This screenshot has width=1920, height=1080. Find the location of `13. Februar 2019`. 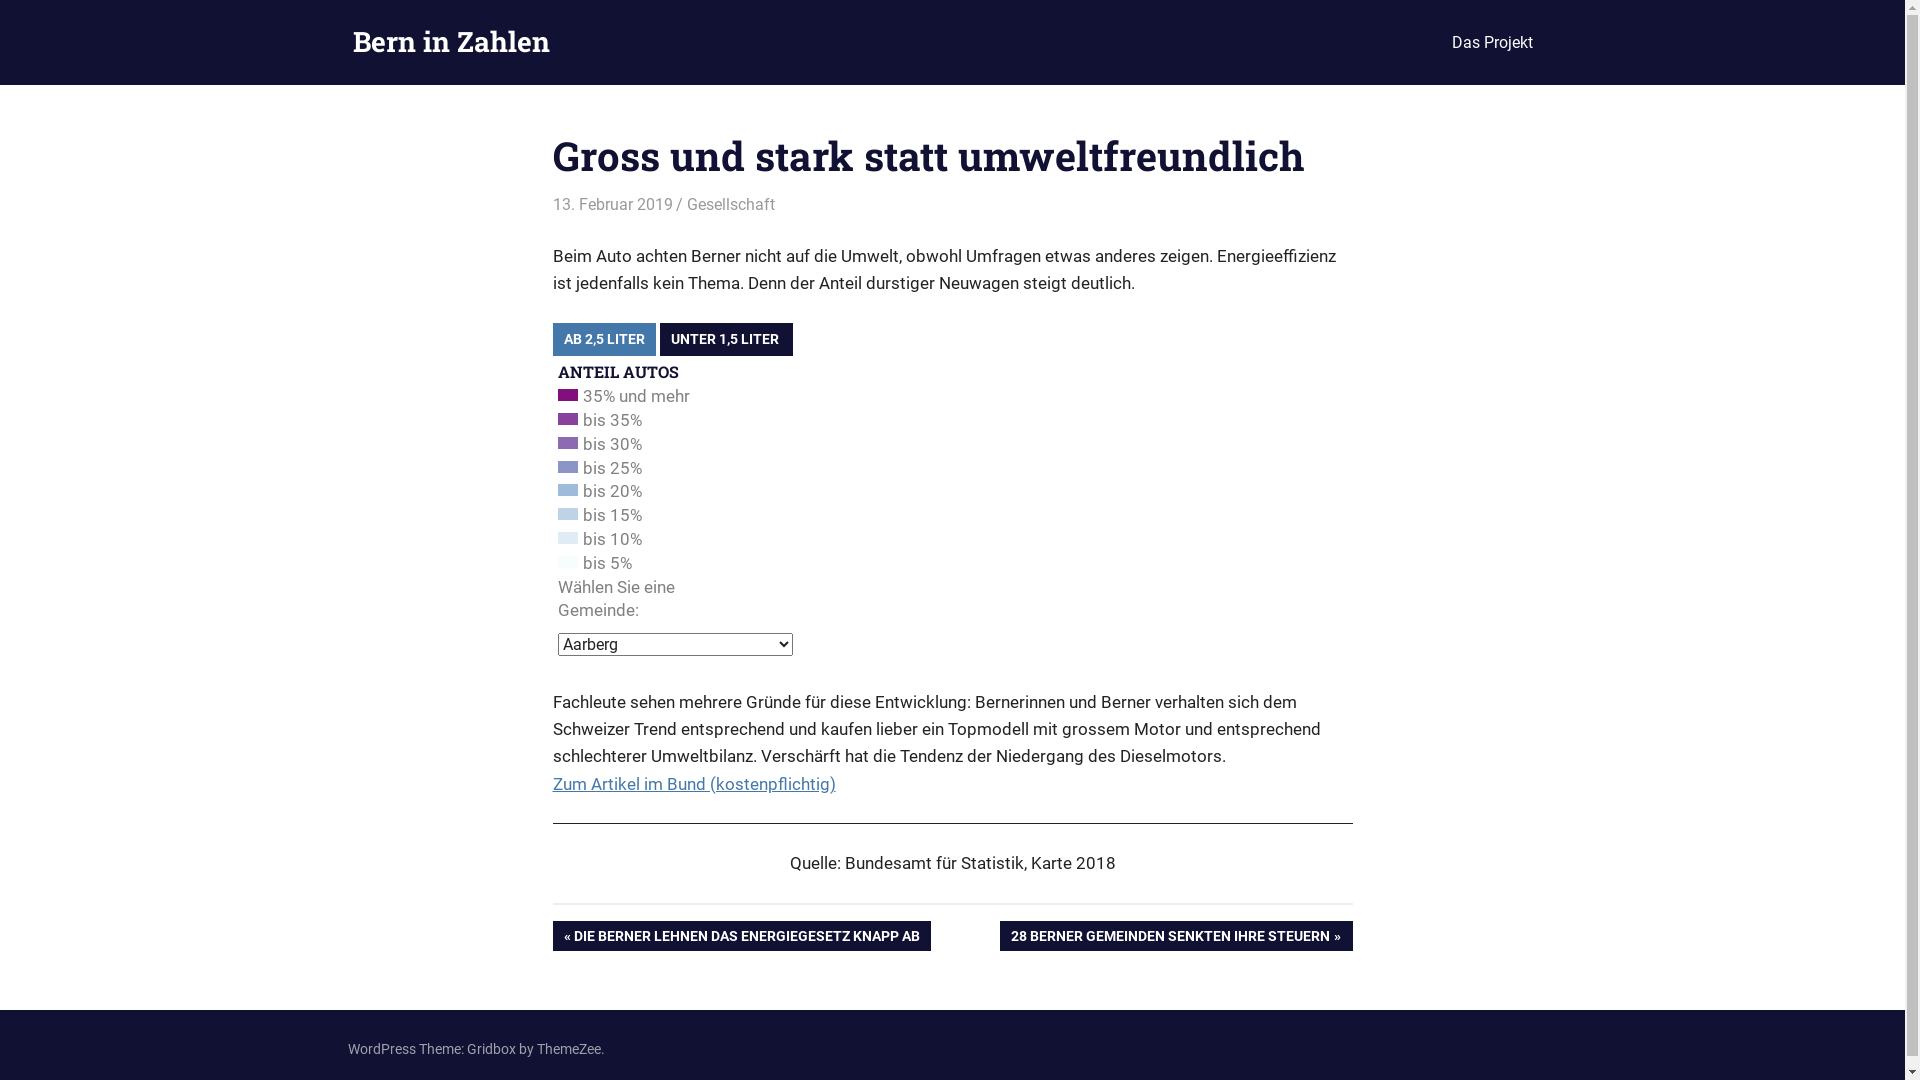

13. Februar 2019 is located at coordinates (612, 204).